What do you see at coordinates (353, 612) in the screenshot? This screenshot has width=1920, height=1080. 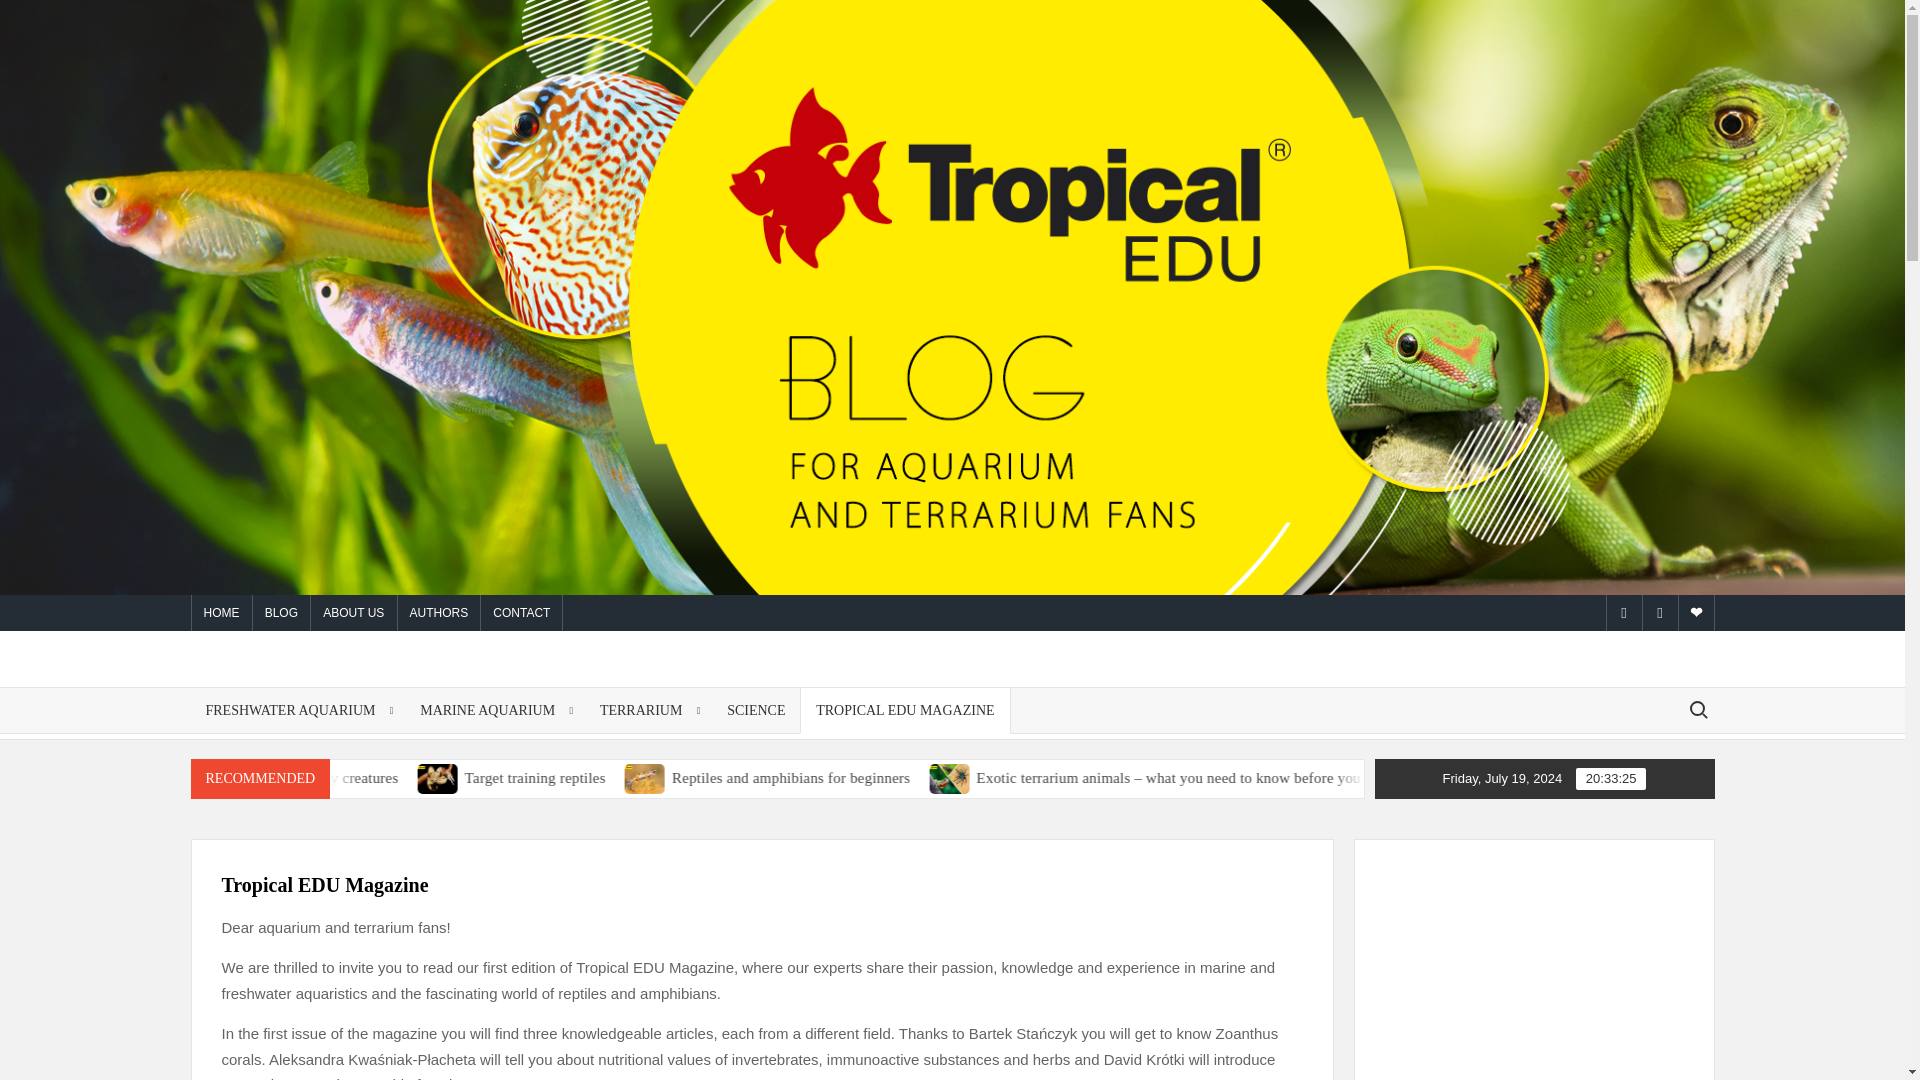 I see `ABOUT US` at bounding box center [353, 612].